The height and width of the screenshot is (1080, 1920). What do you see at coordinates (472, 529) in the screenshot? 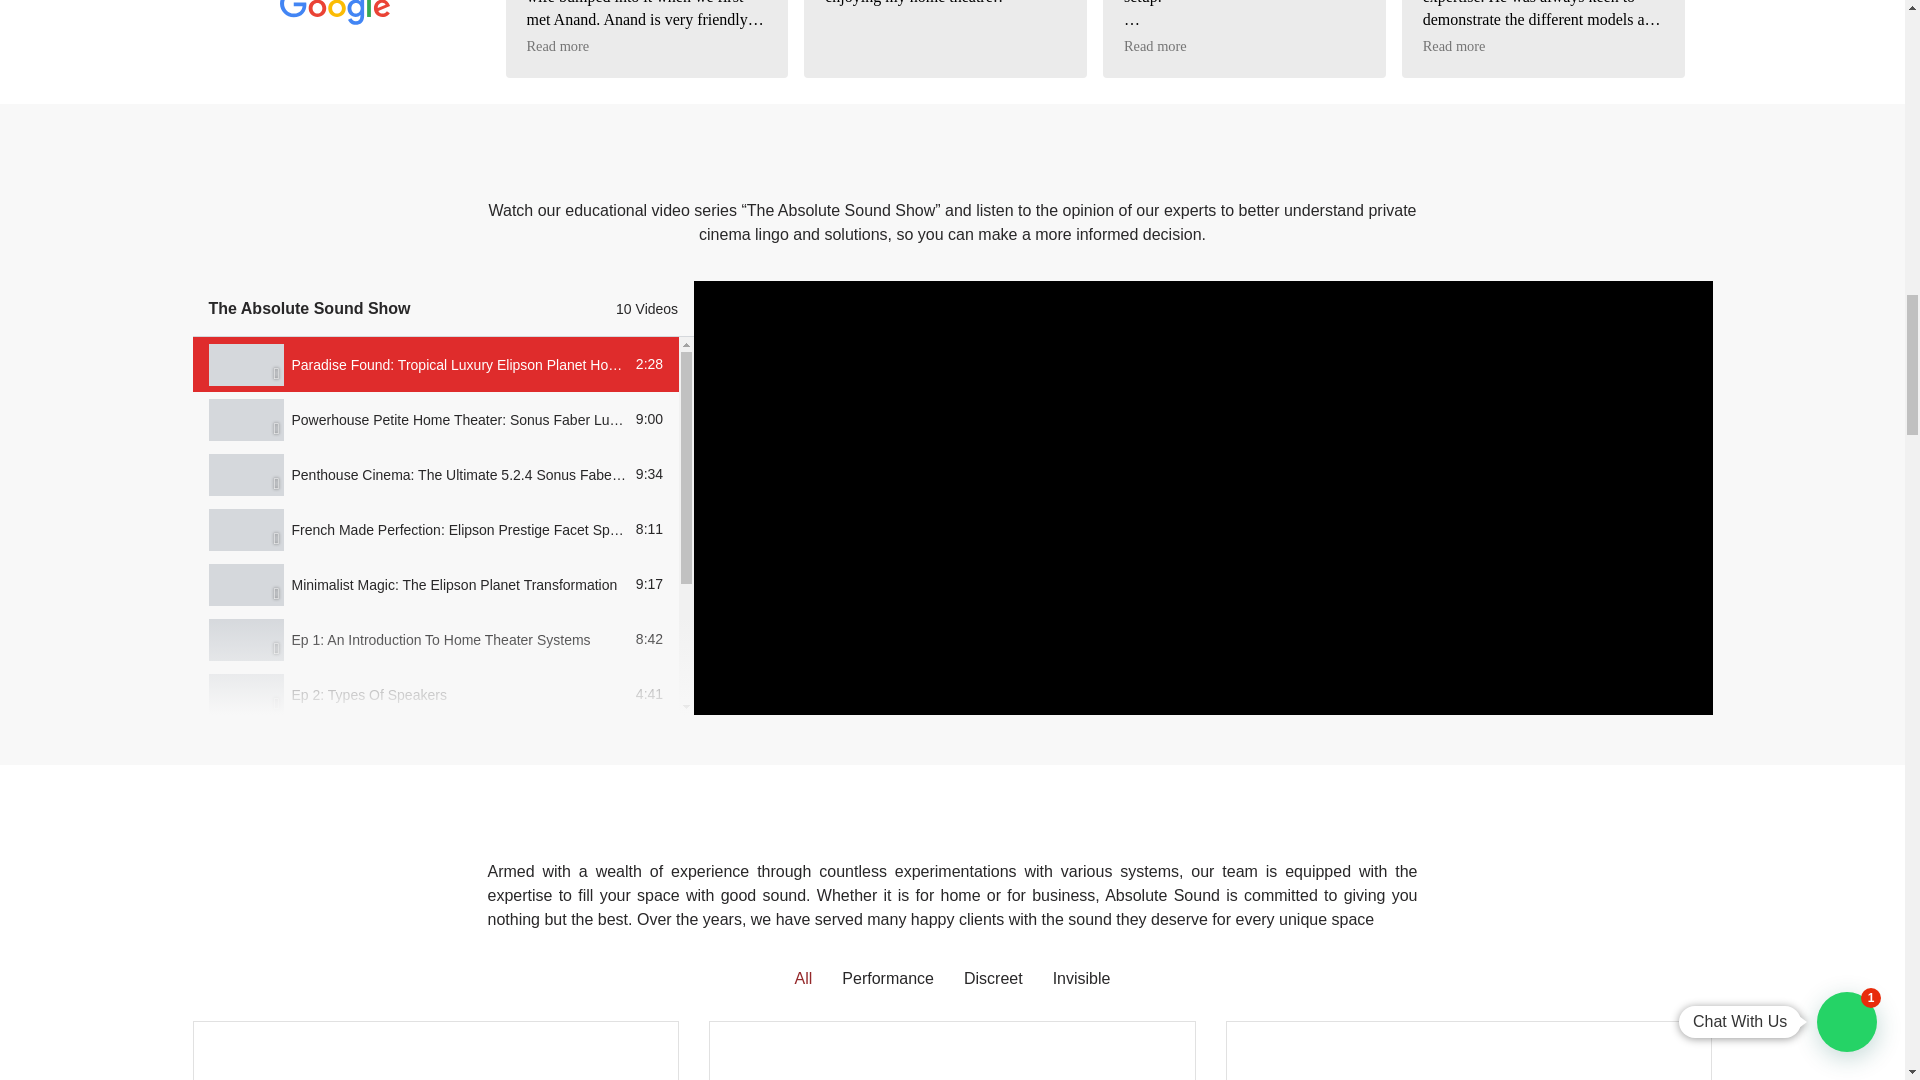
I see `French Made Perfection: Elipson Prestige Facet Speakers` at bounding box center [472, 529].